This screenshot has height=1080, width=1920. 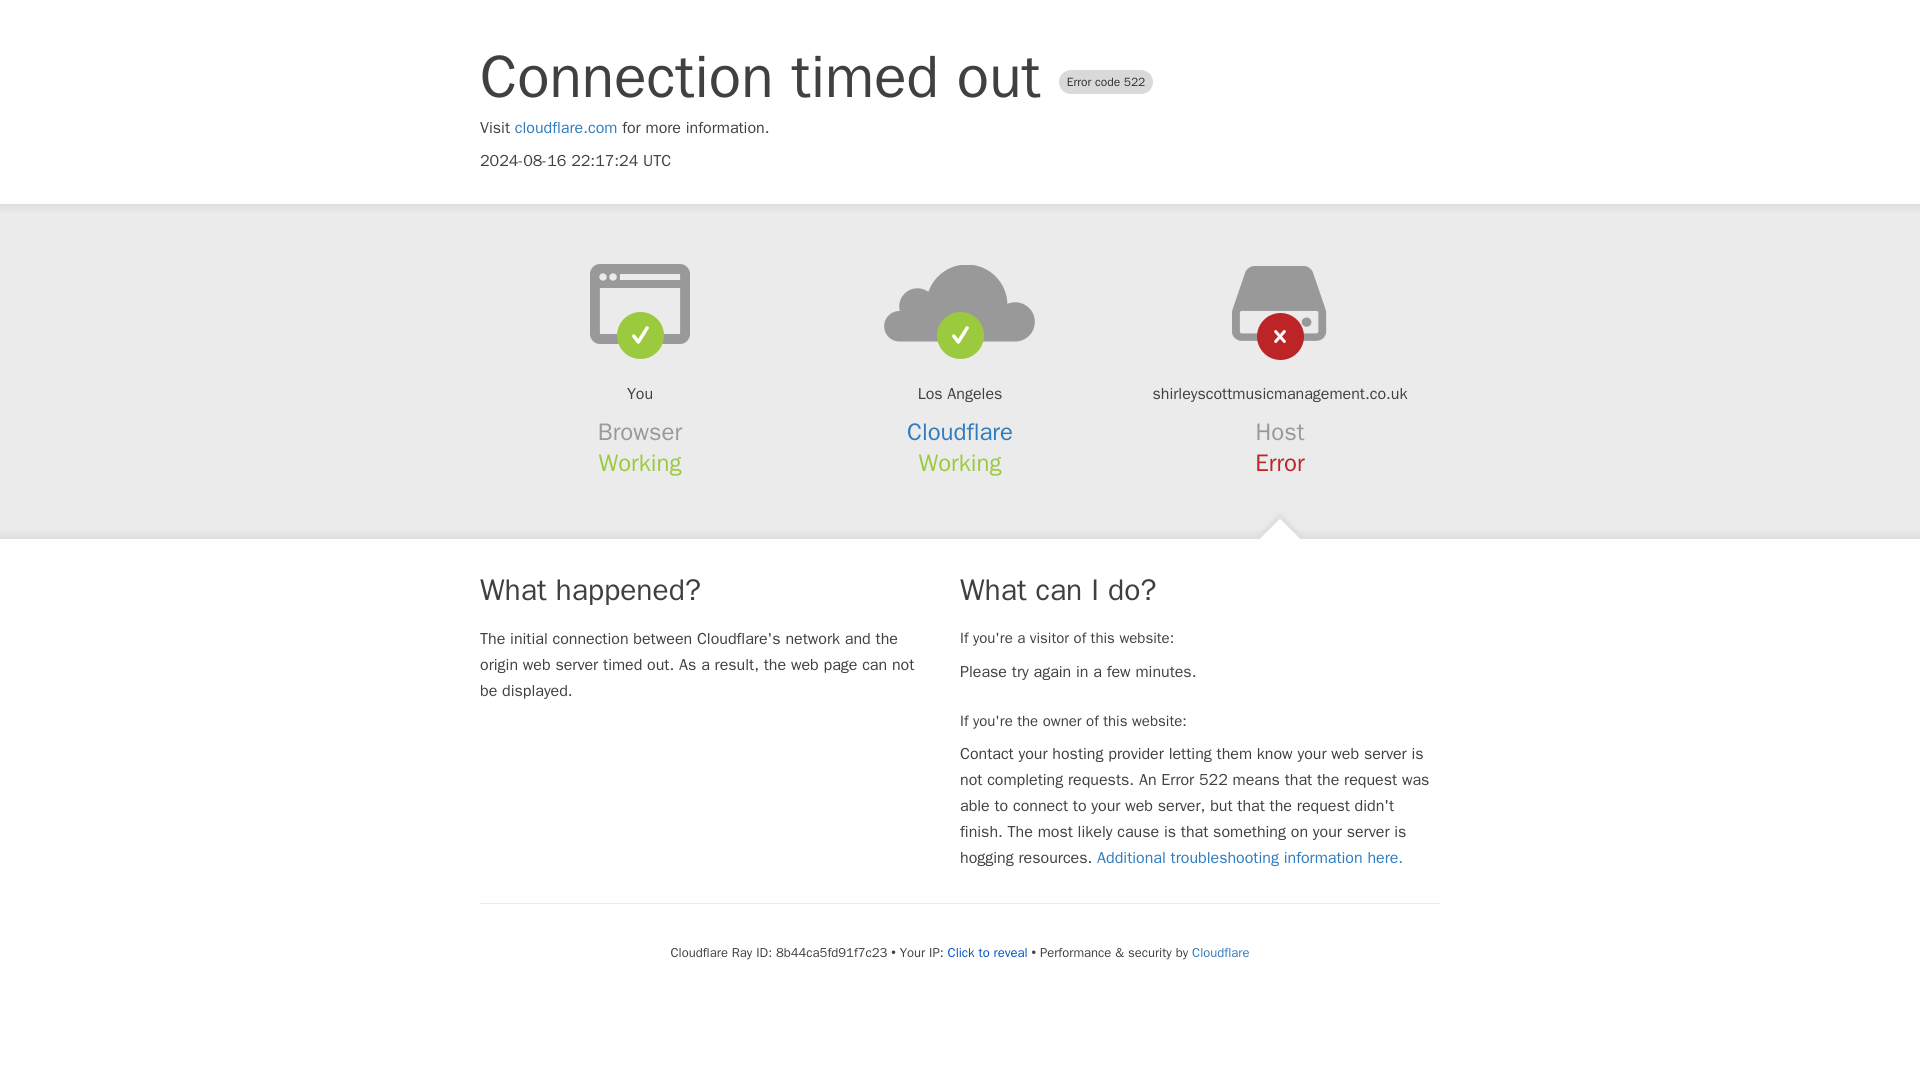 I want to click on Click to reveal, so click(x=988, y=952).